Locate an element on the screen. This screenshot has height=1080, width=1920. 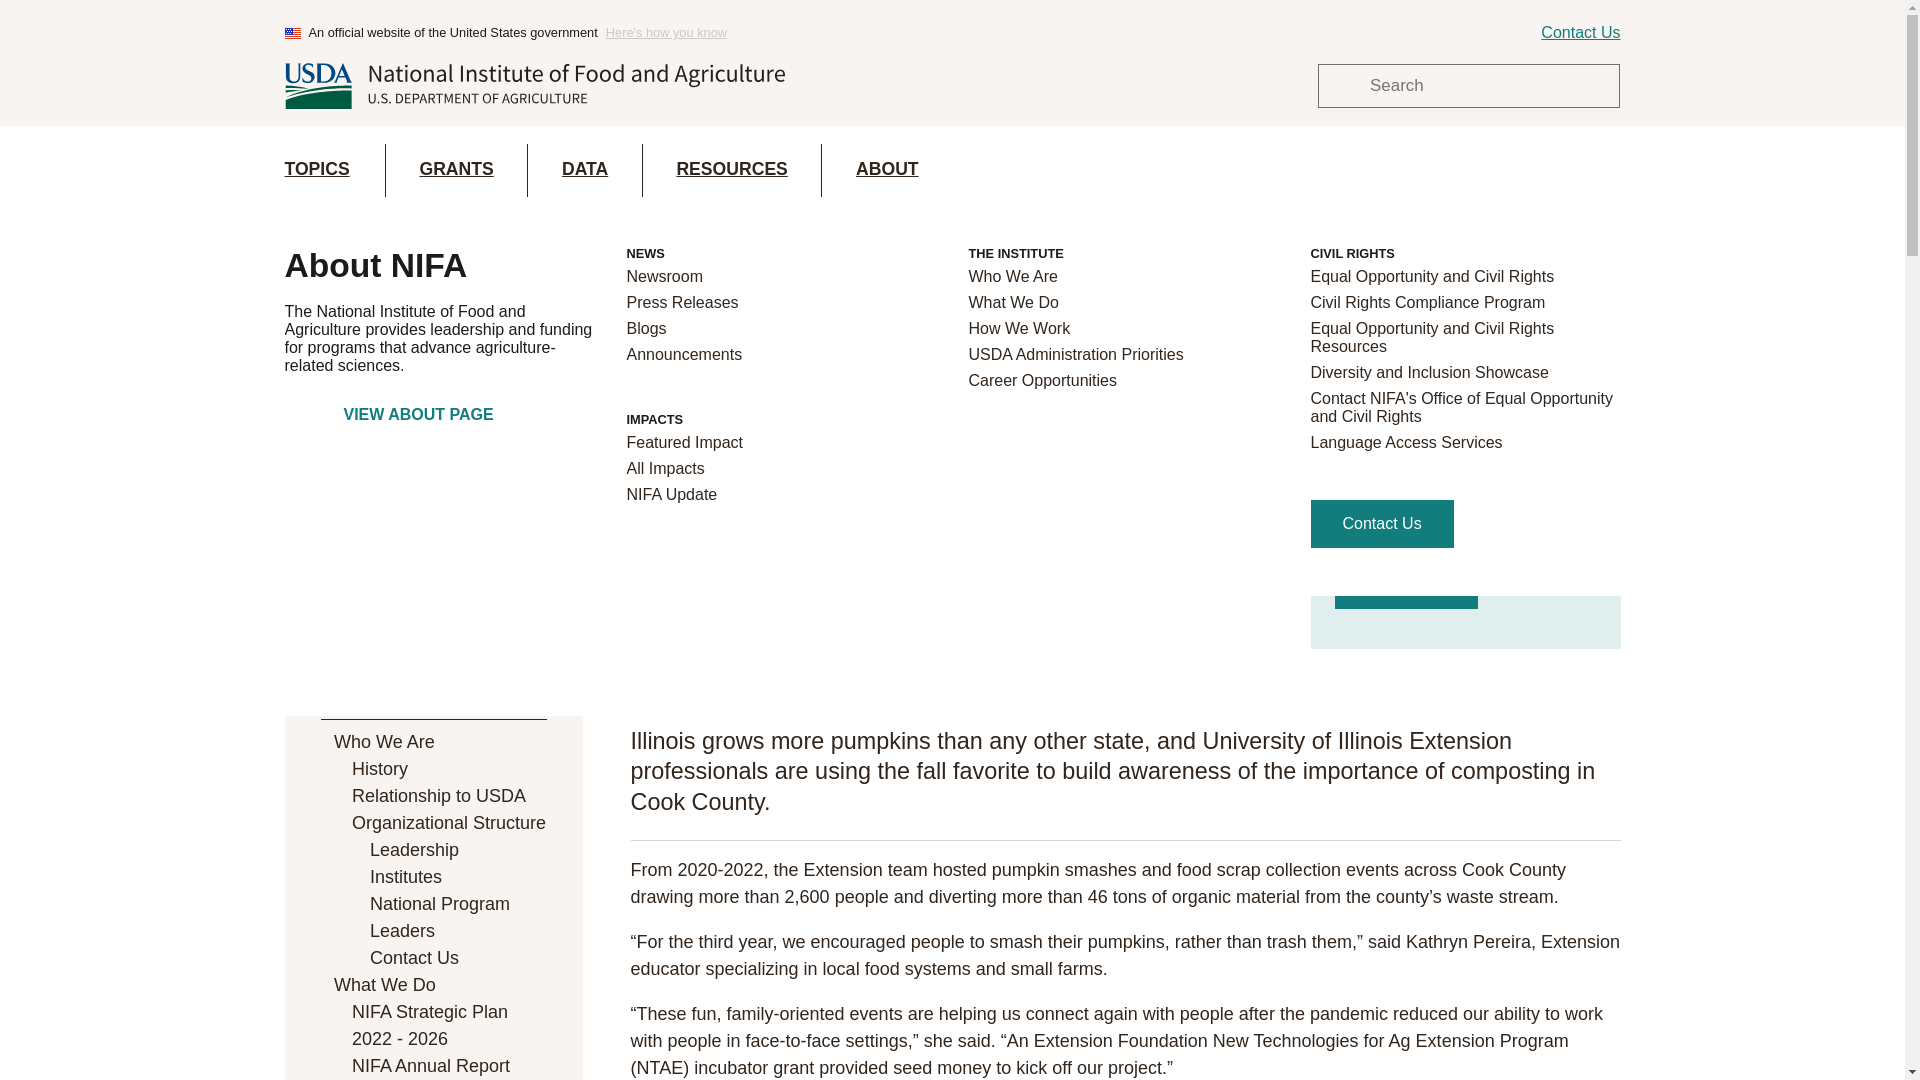
Health is located at coordinates (1122, 332).